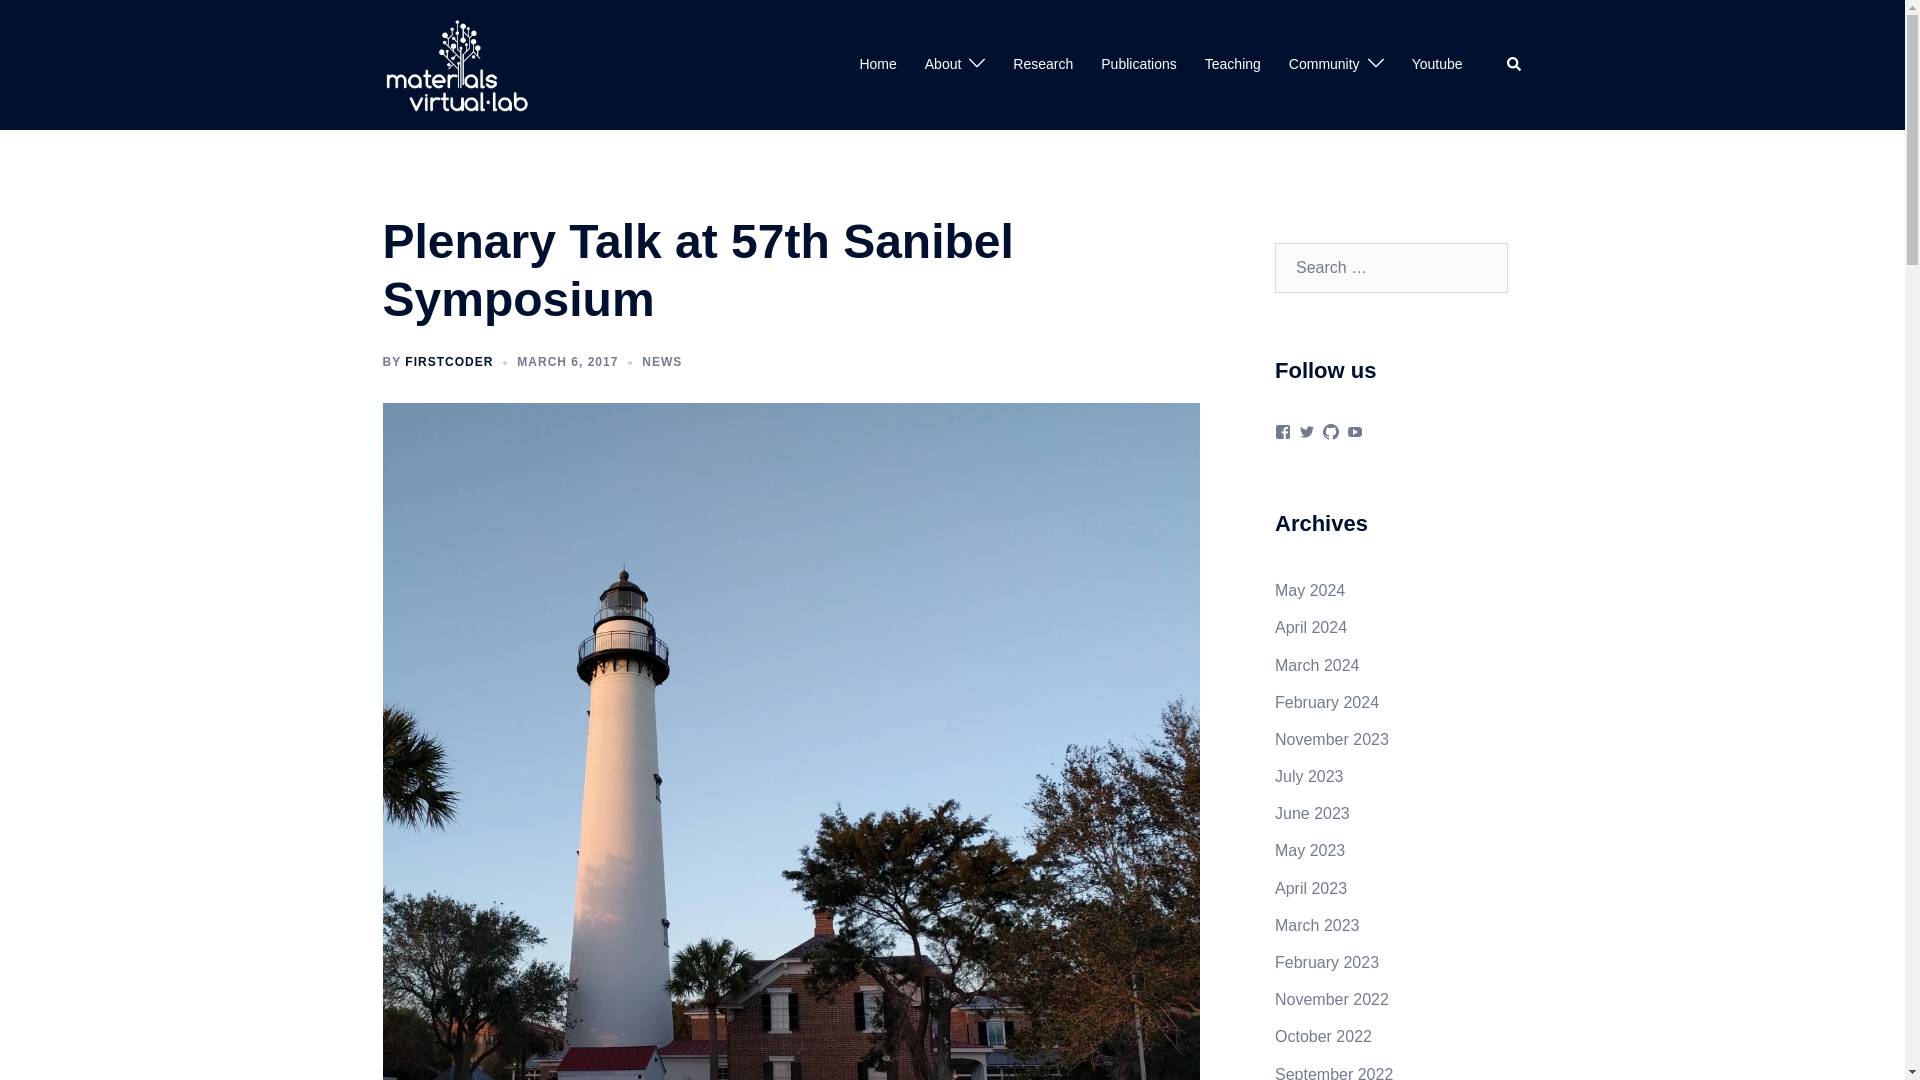 The height and width of the screenshot is (1080, 1920). I want to click on About, so click(943, 64).